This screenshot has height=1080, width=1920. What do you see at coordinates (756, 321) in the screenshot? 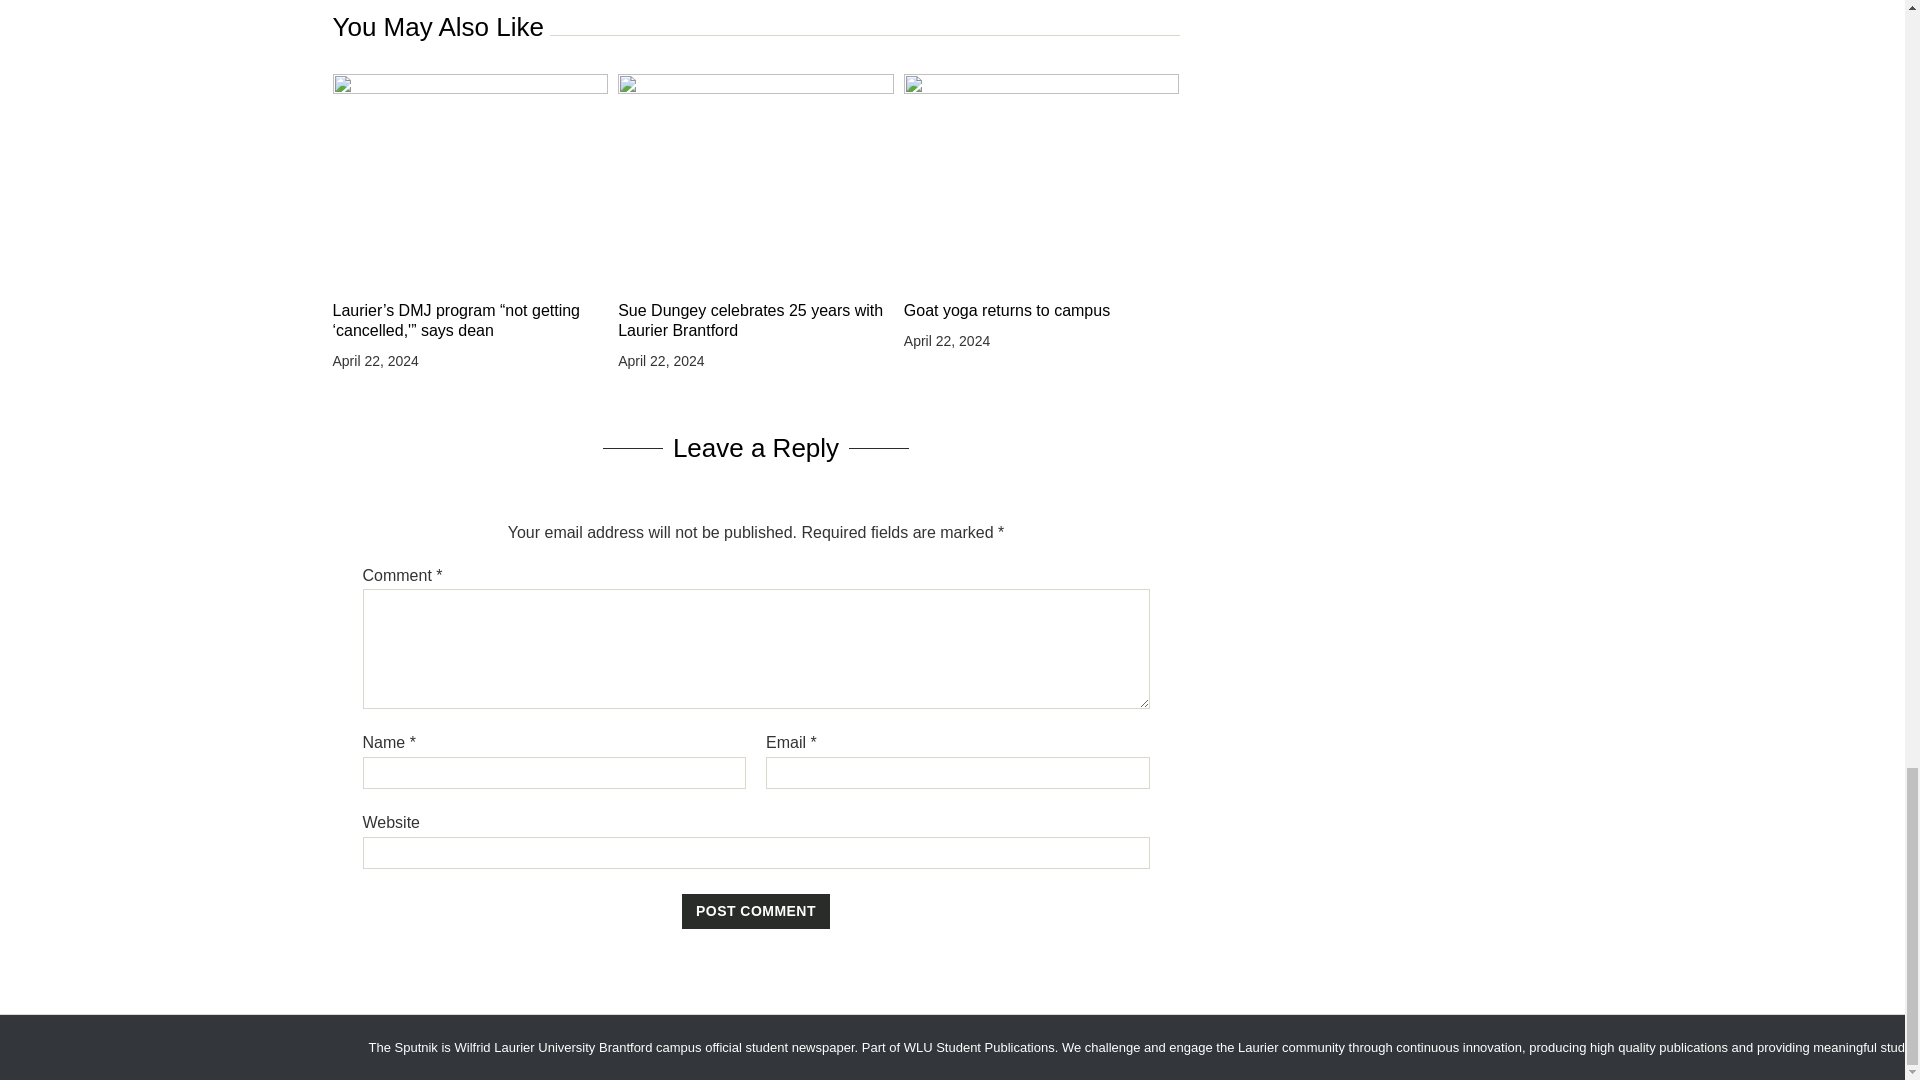
I see `Sue Dungey celebrates 25 years with Laurier Brantford` at bounding box center [756, 321].